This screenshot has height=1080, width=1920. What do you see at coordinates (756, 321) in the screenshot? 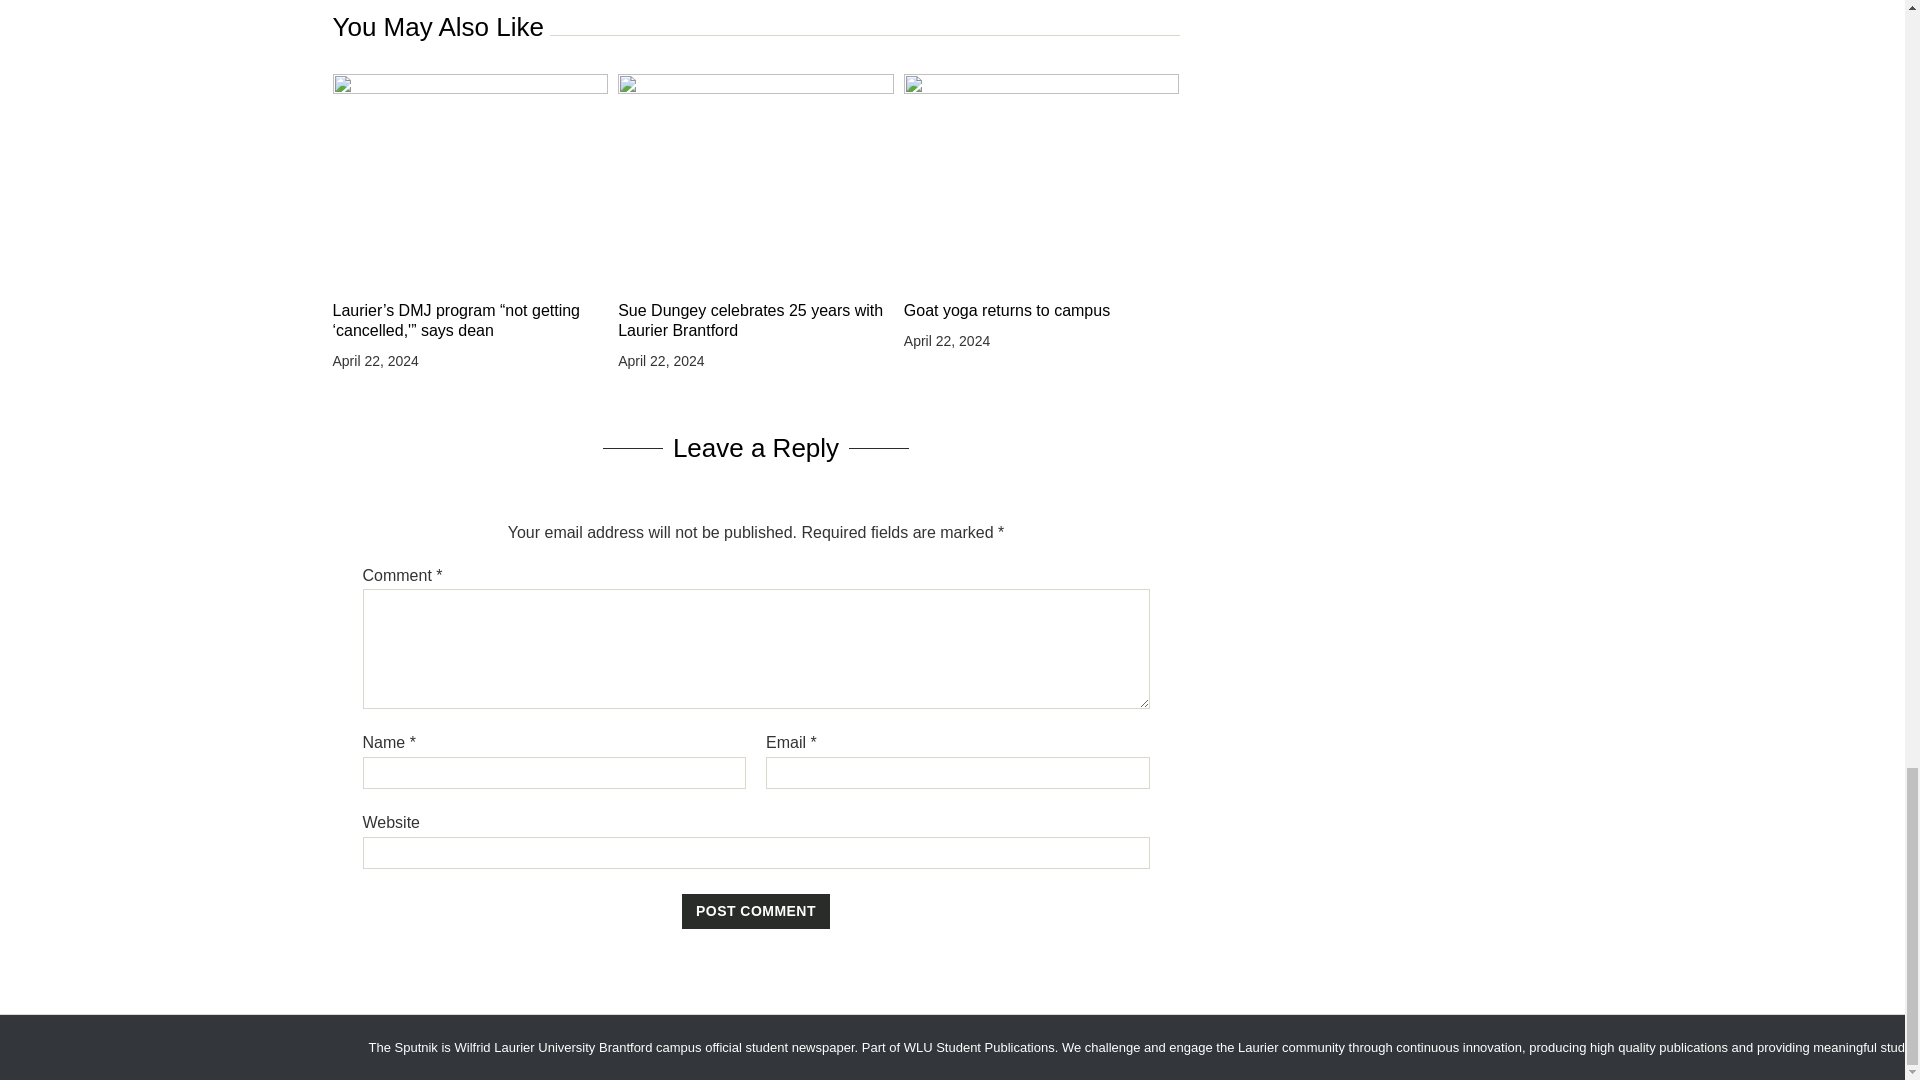
I see `Sue Dungey celebrates 25 years with Laurier Brantford` at bounding box center [756, 321].